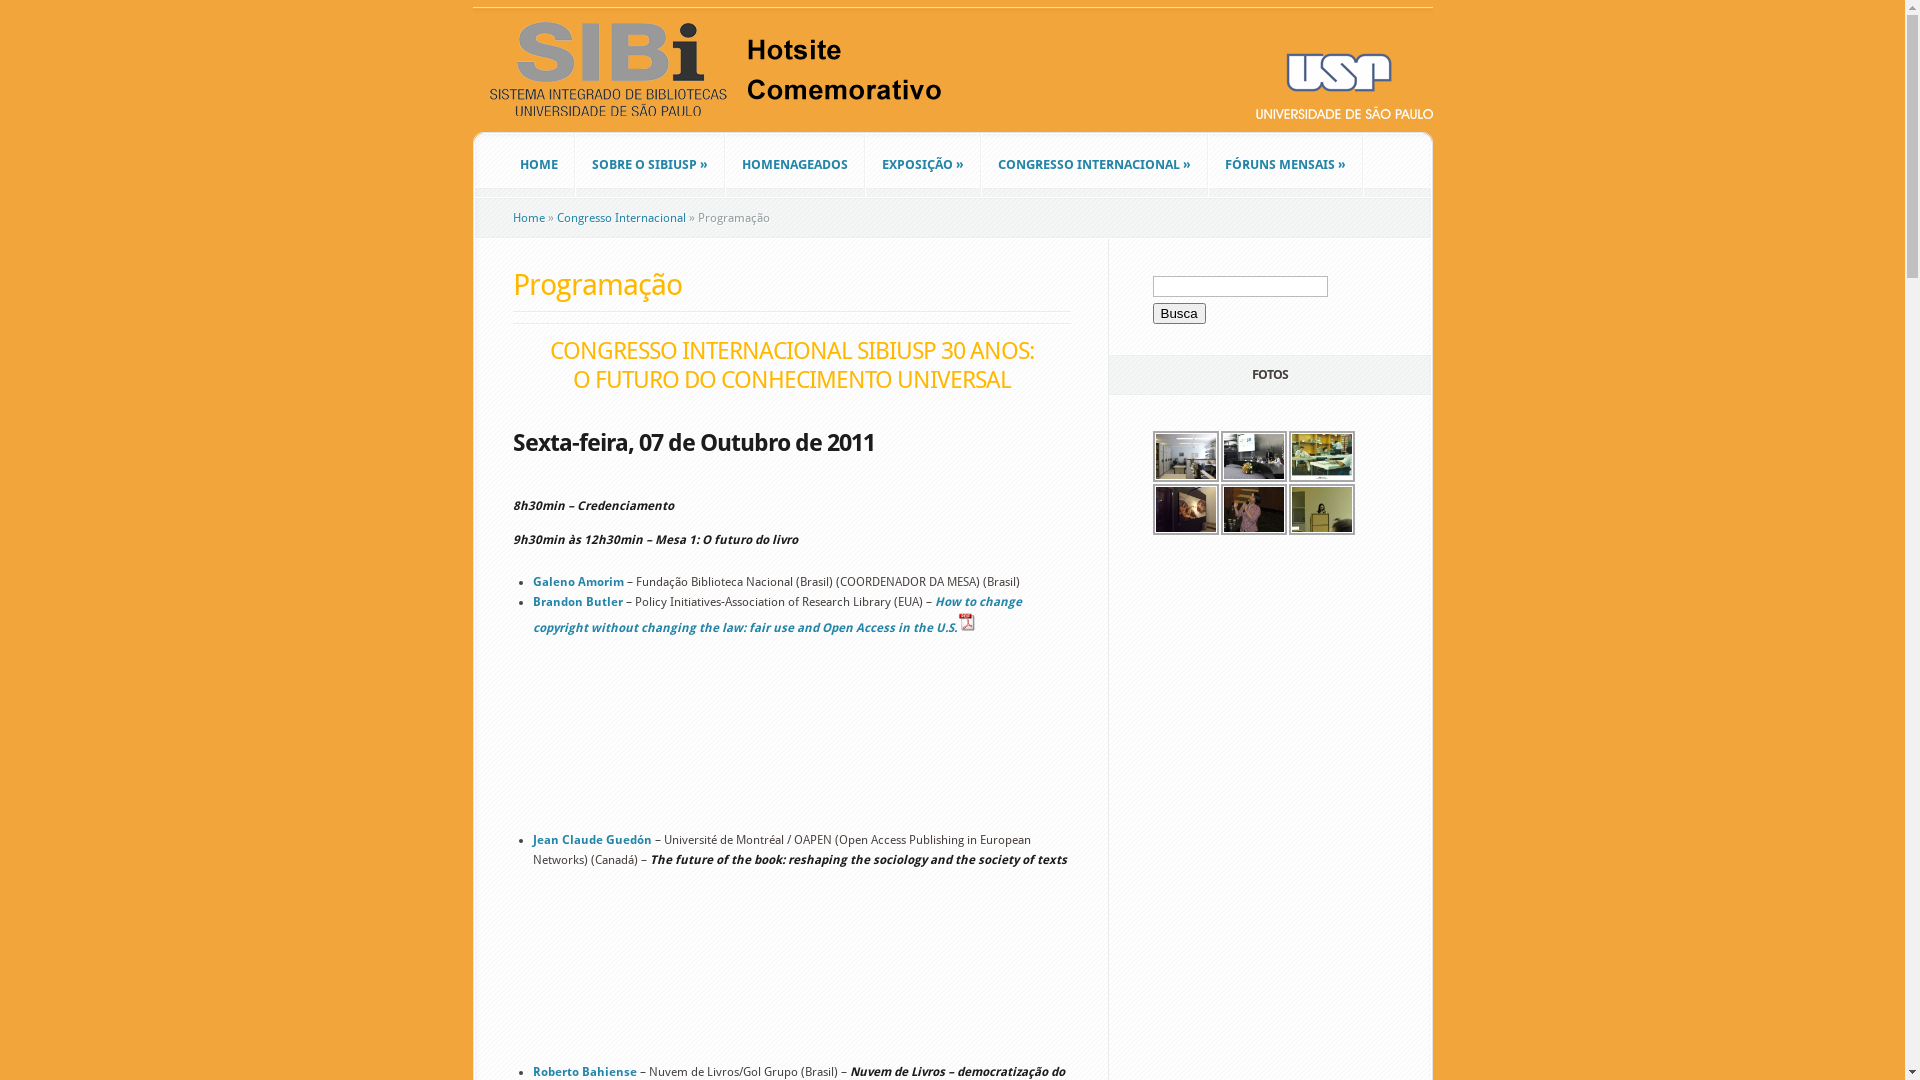 Image resolution: width=1920 pixels, height=1080 pixels. What do you see at coordinates (528, 218) in the screenshot?
I see `Home` at bounding box center [528, 218].